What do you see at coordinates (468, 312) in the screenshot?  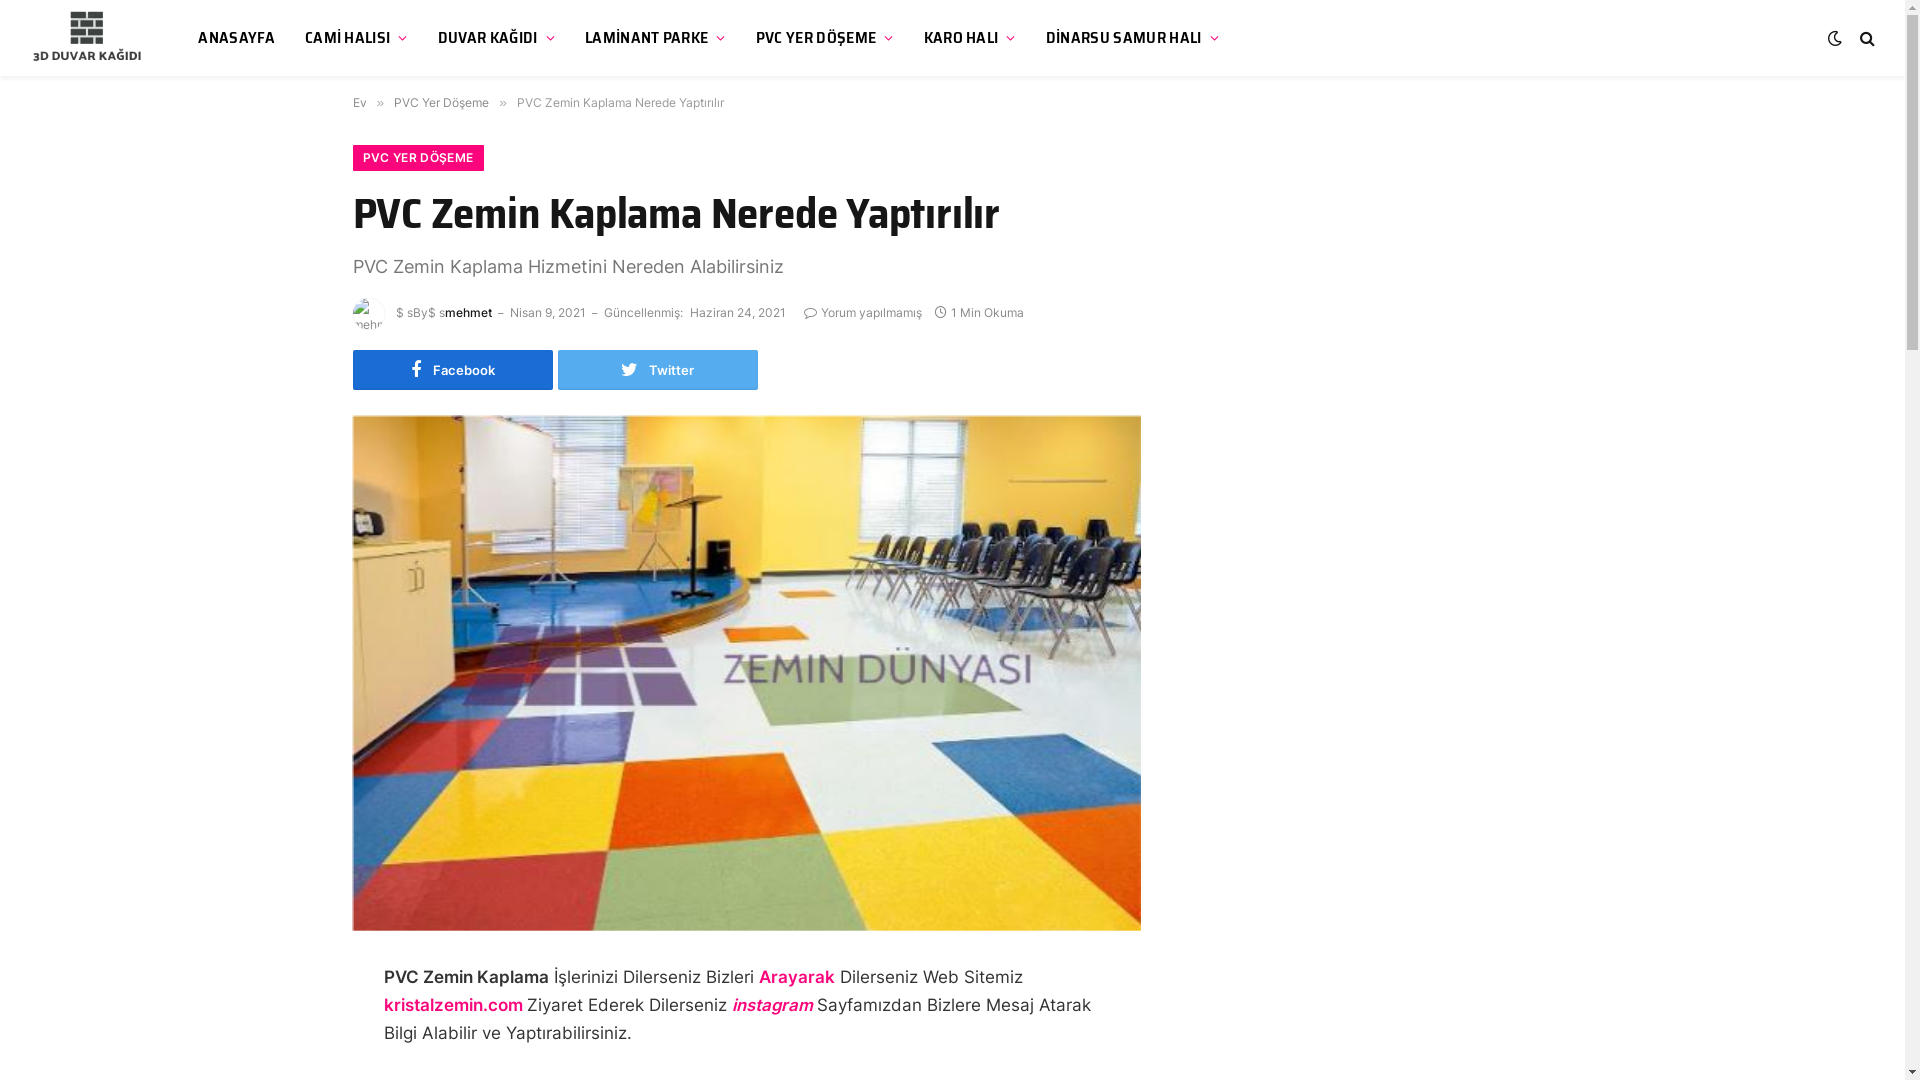 I see `mehmet` at bounding box center [468, 312].